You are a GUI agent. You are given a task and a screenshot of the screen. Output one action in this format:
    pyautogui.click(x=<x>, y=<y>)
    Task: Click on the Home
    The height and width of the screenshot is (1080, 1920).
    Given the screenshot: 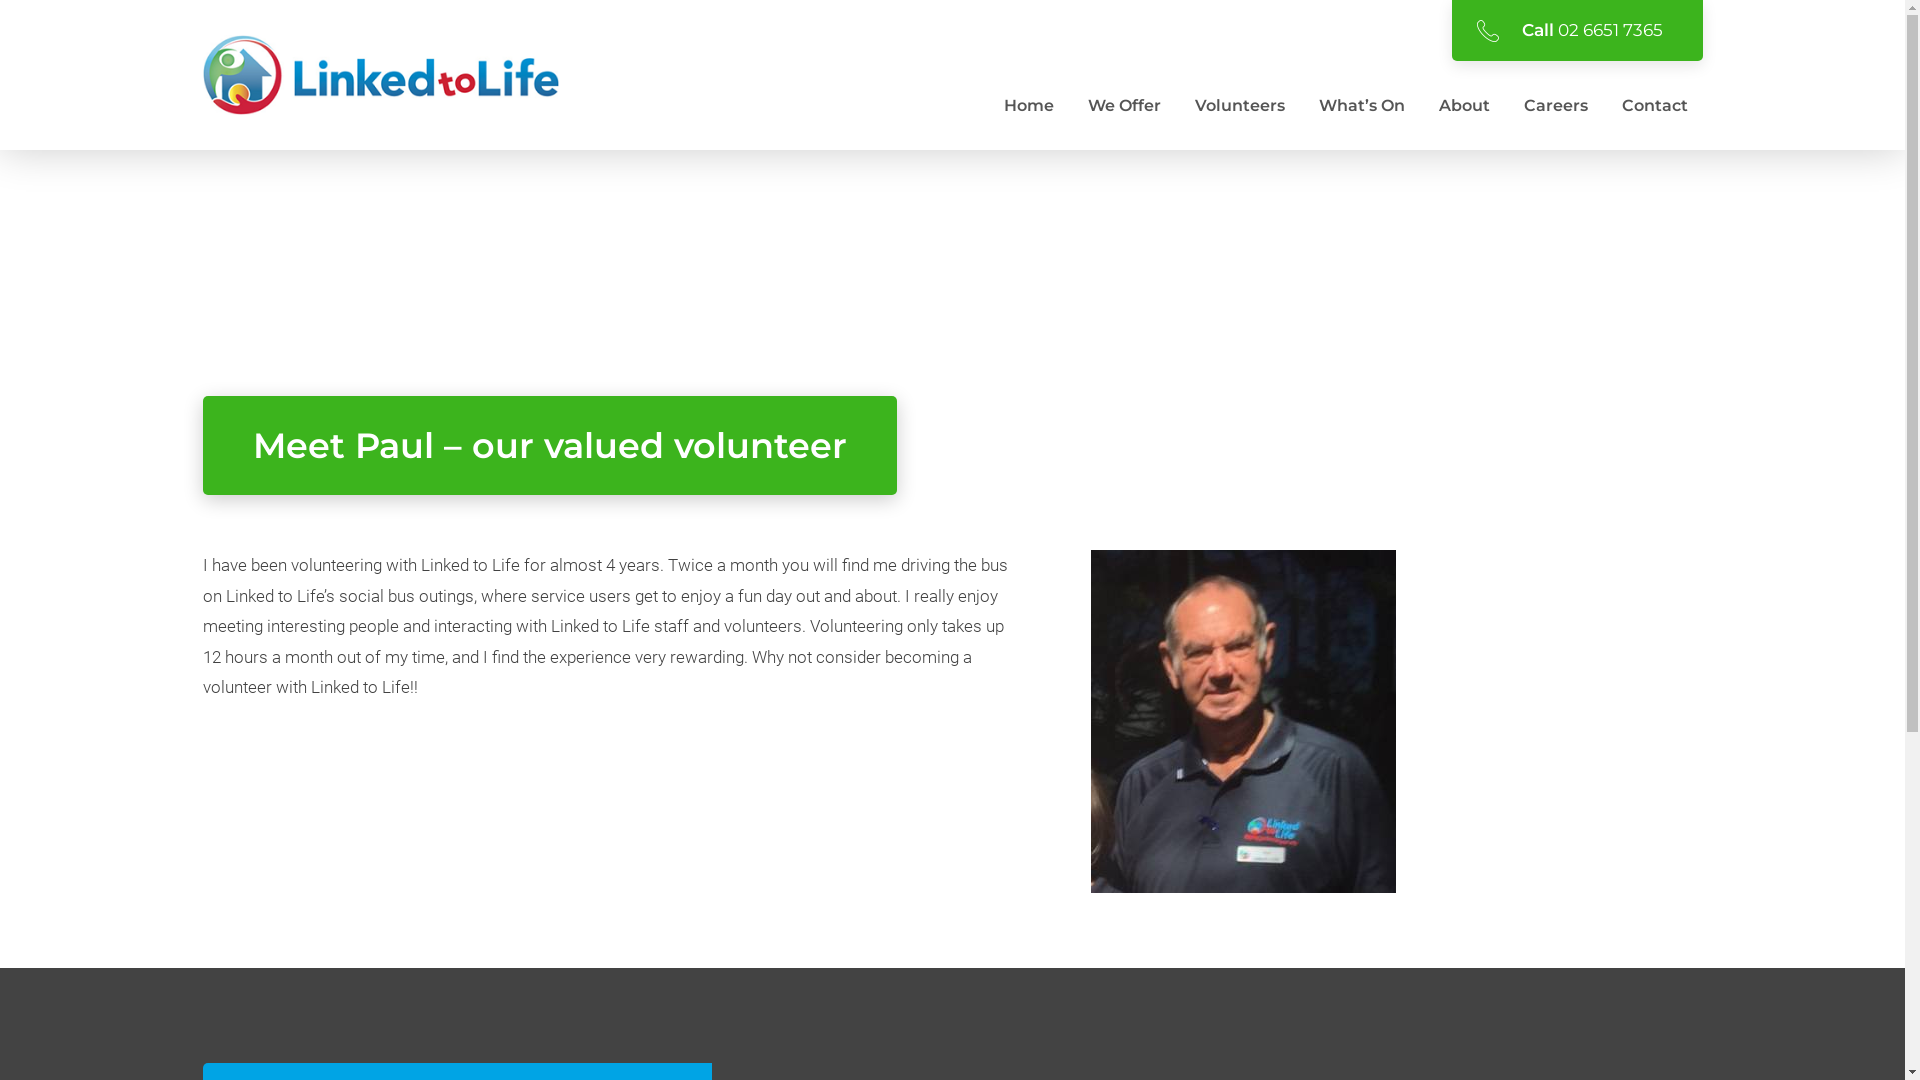 What is the action you would take?
    pyautogui.click(x=1029, y=106)
    